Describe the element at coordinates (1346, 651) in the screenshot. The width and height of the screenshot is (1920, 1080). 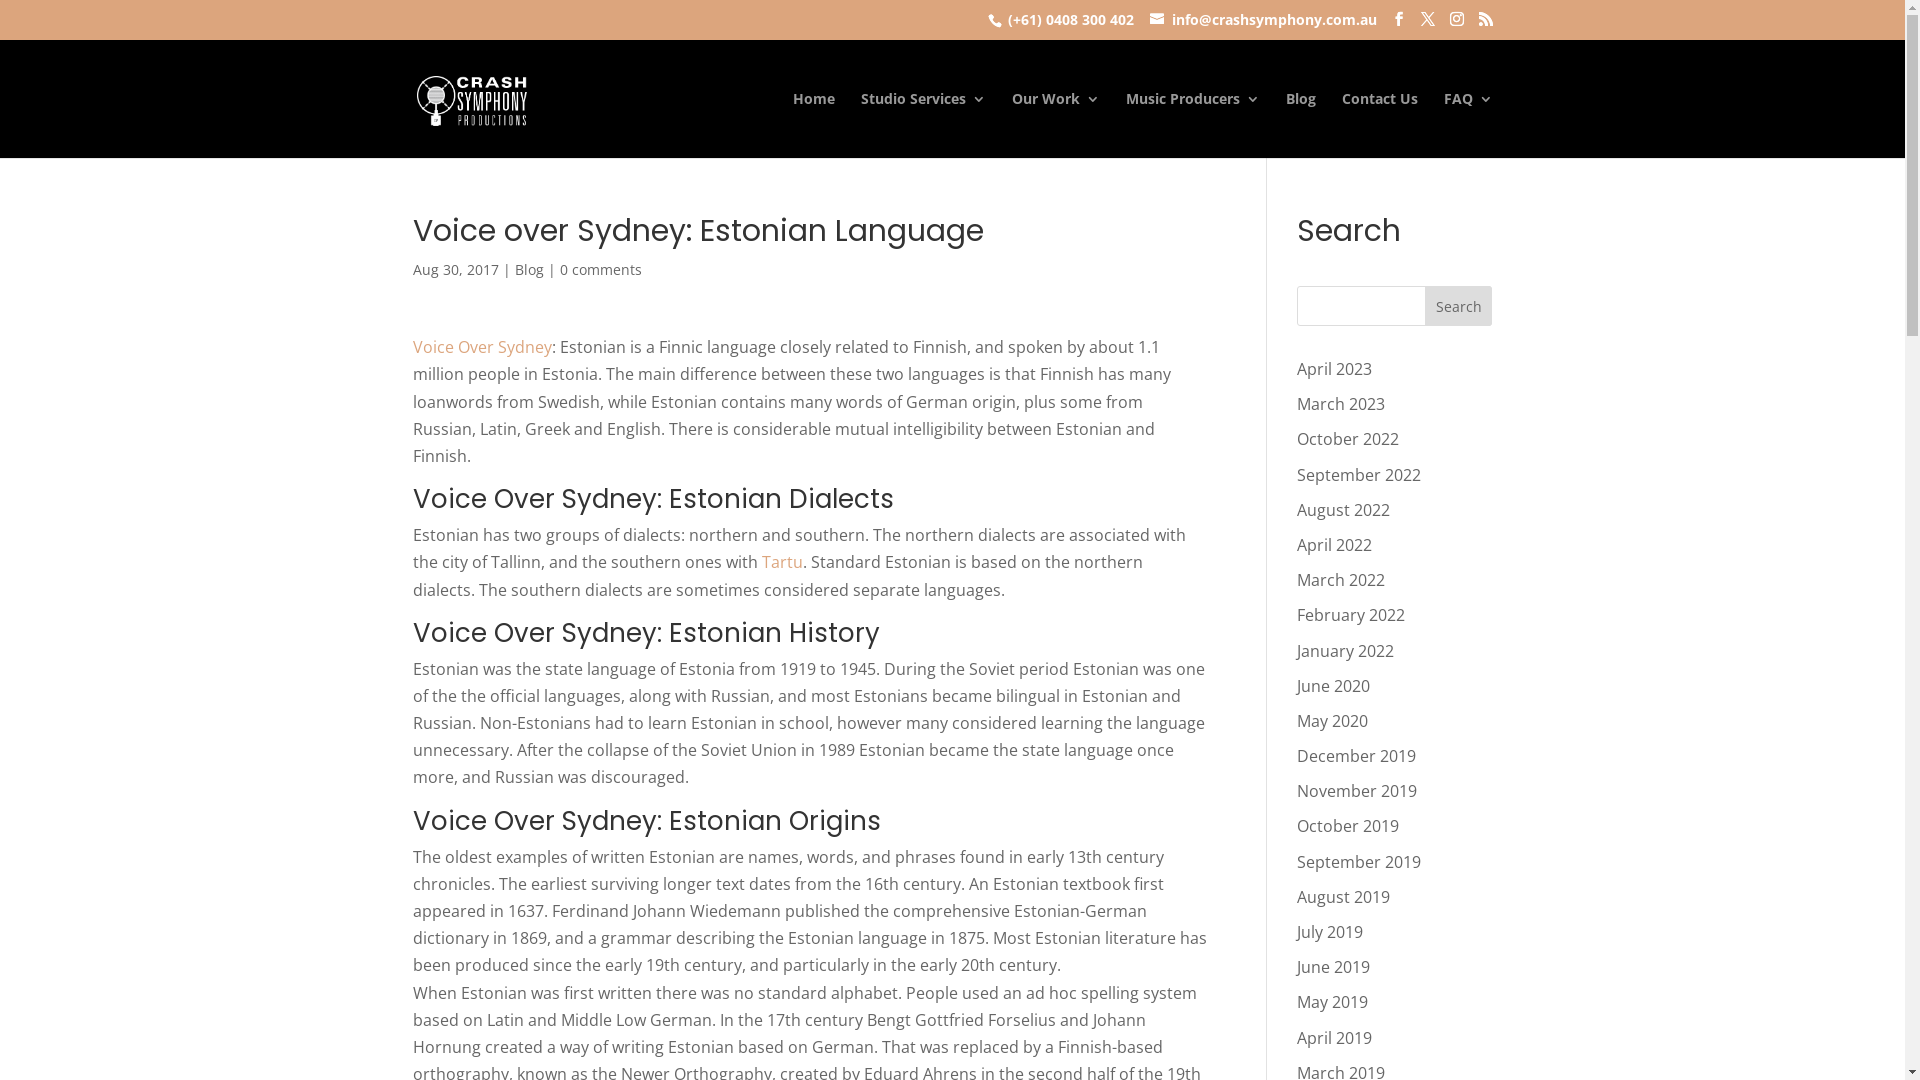
I see `January 2022` at that location.